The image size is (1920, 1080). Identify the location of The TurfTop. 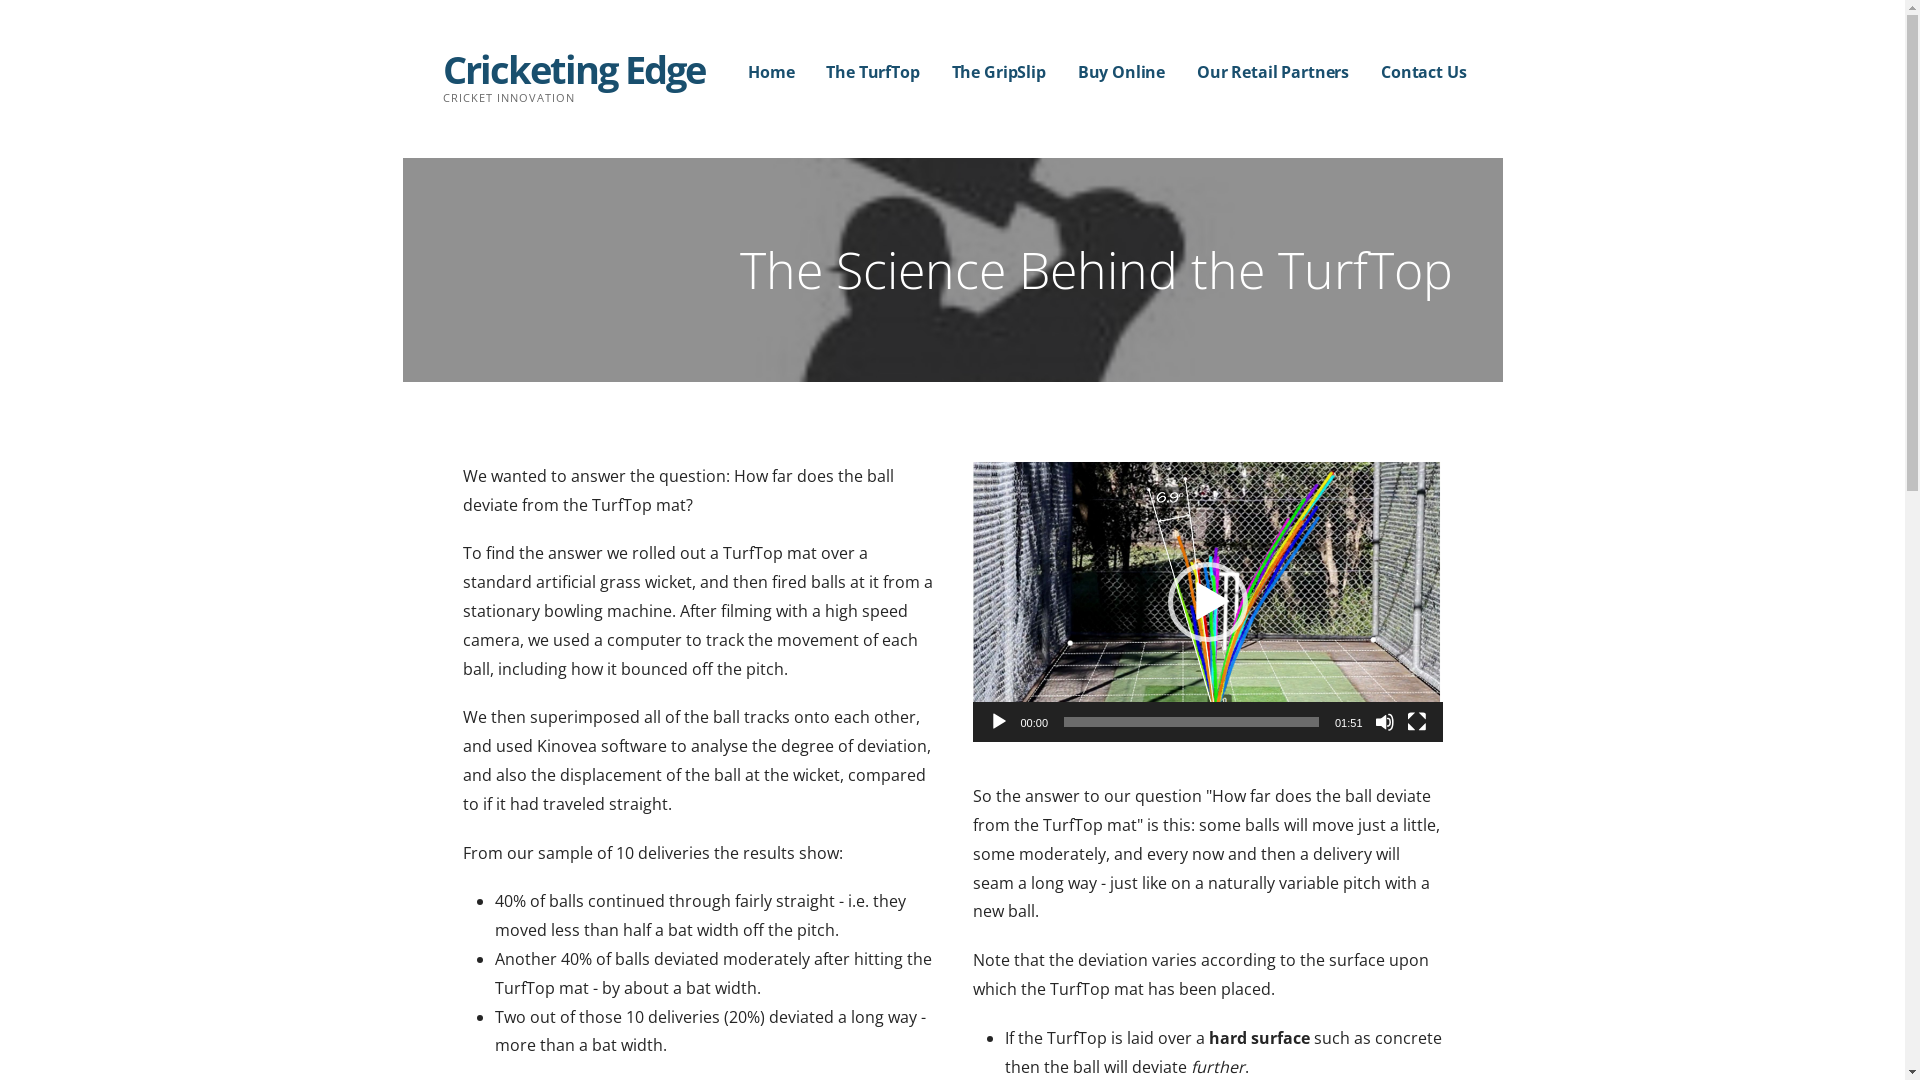
(872, 73).